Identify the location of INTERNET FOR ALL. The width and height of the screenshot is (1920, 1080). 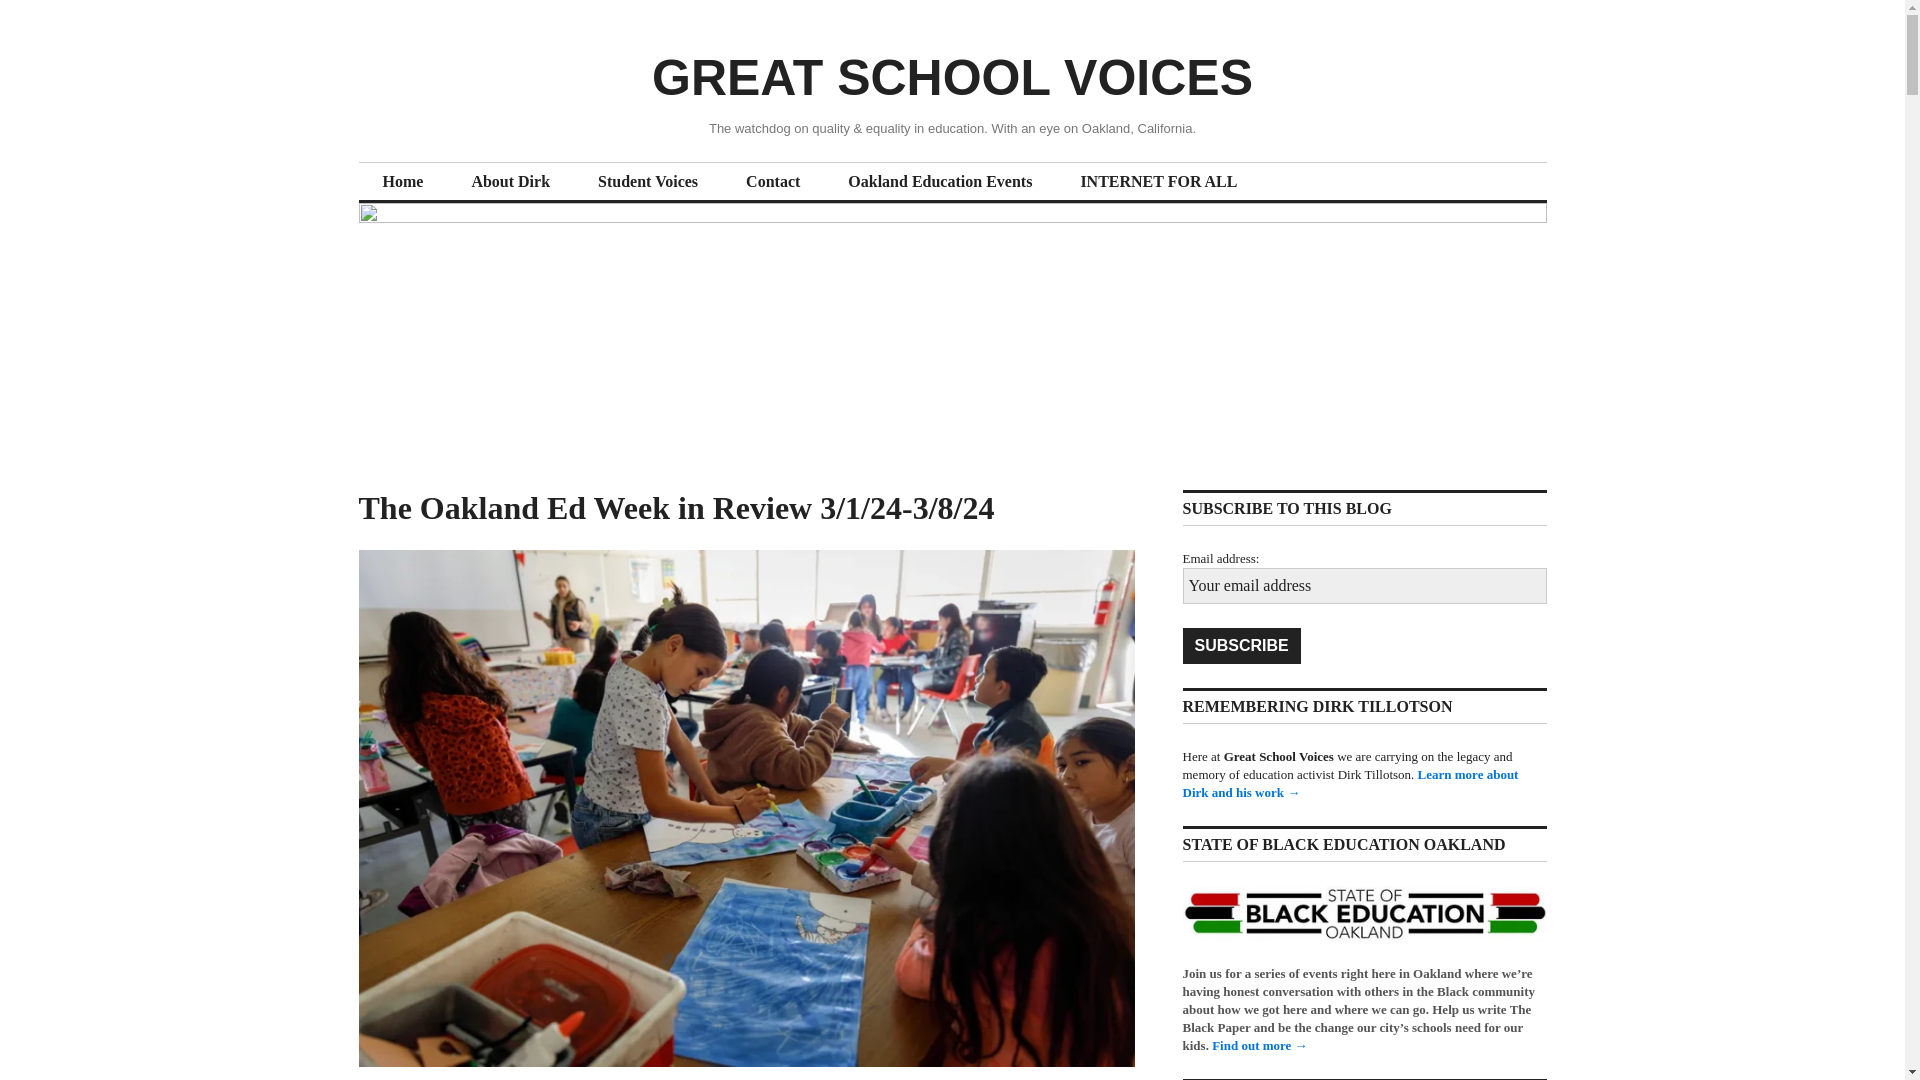
(1158, 182).